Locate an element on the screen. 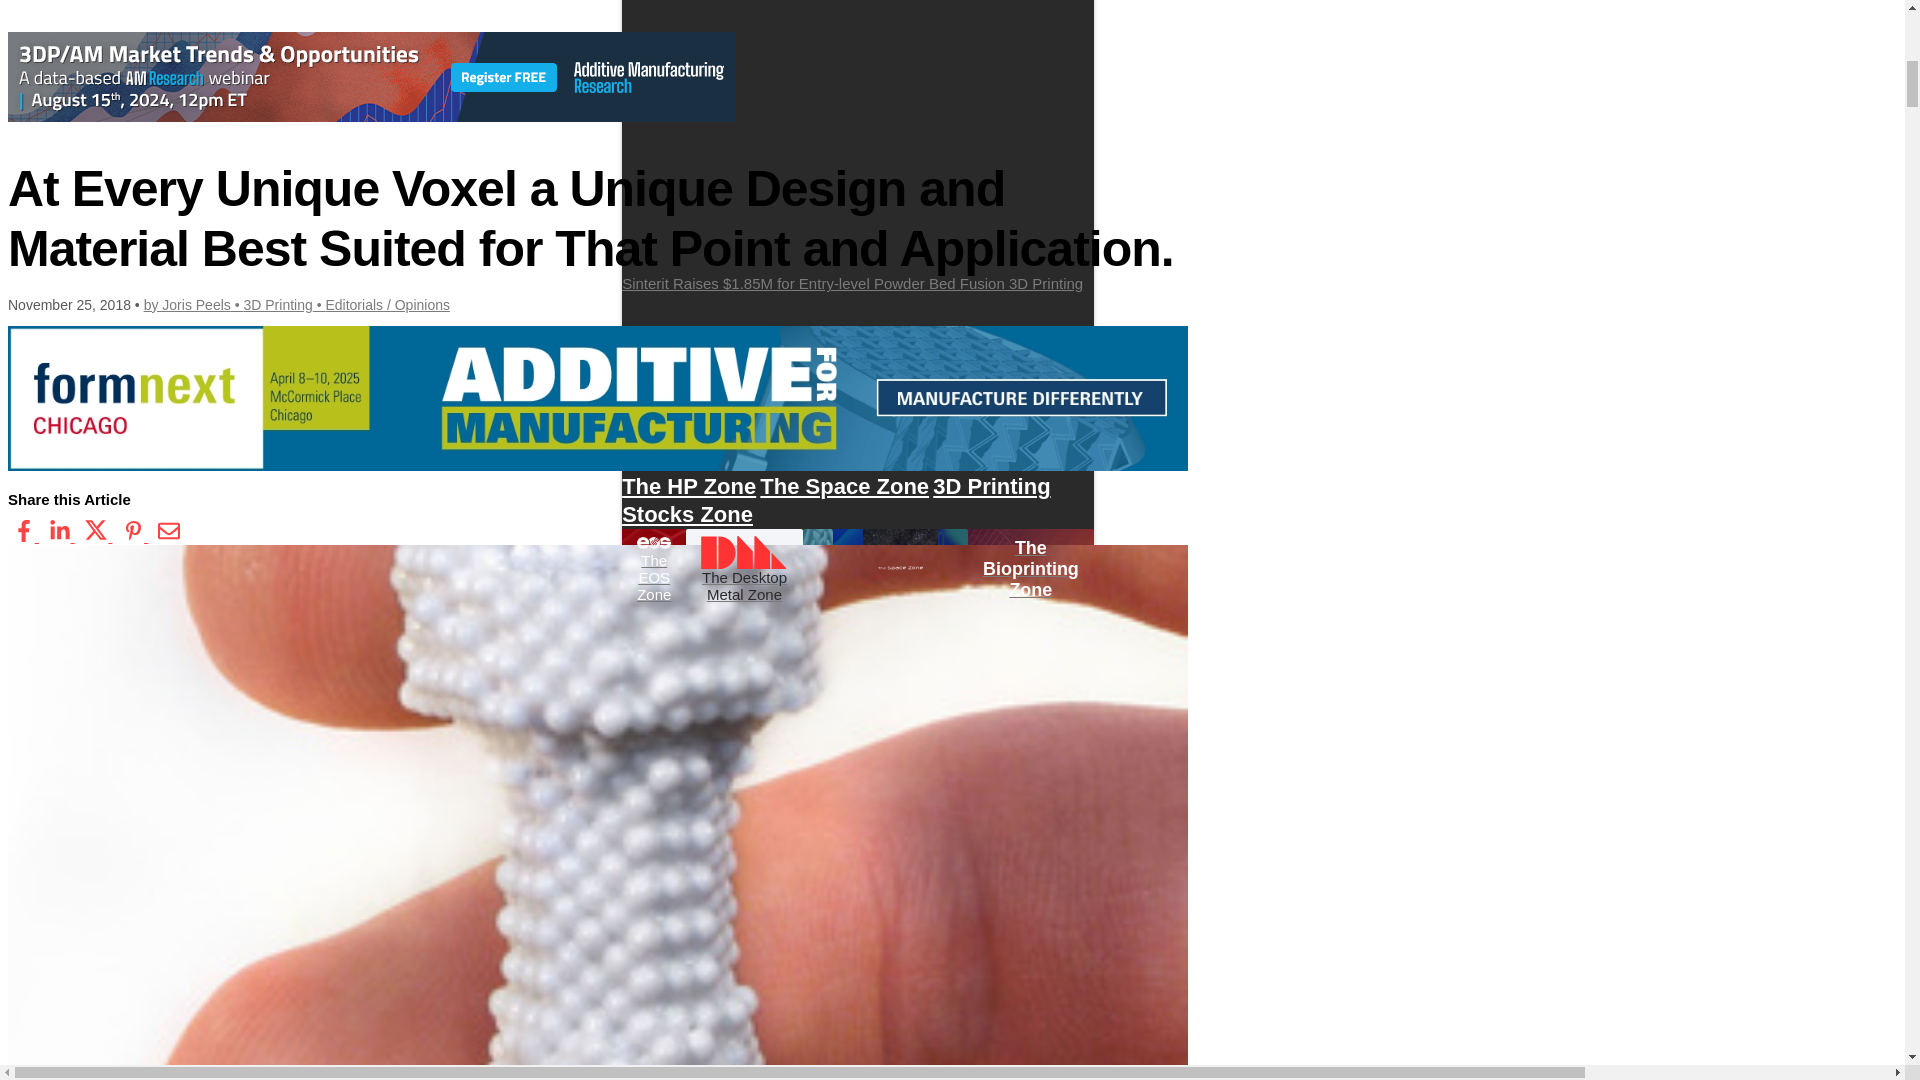 The image size is (1920, 1080). Bioprinting Zone is located at coordinates (766, 458).